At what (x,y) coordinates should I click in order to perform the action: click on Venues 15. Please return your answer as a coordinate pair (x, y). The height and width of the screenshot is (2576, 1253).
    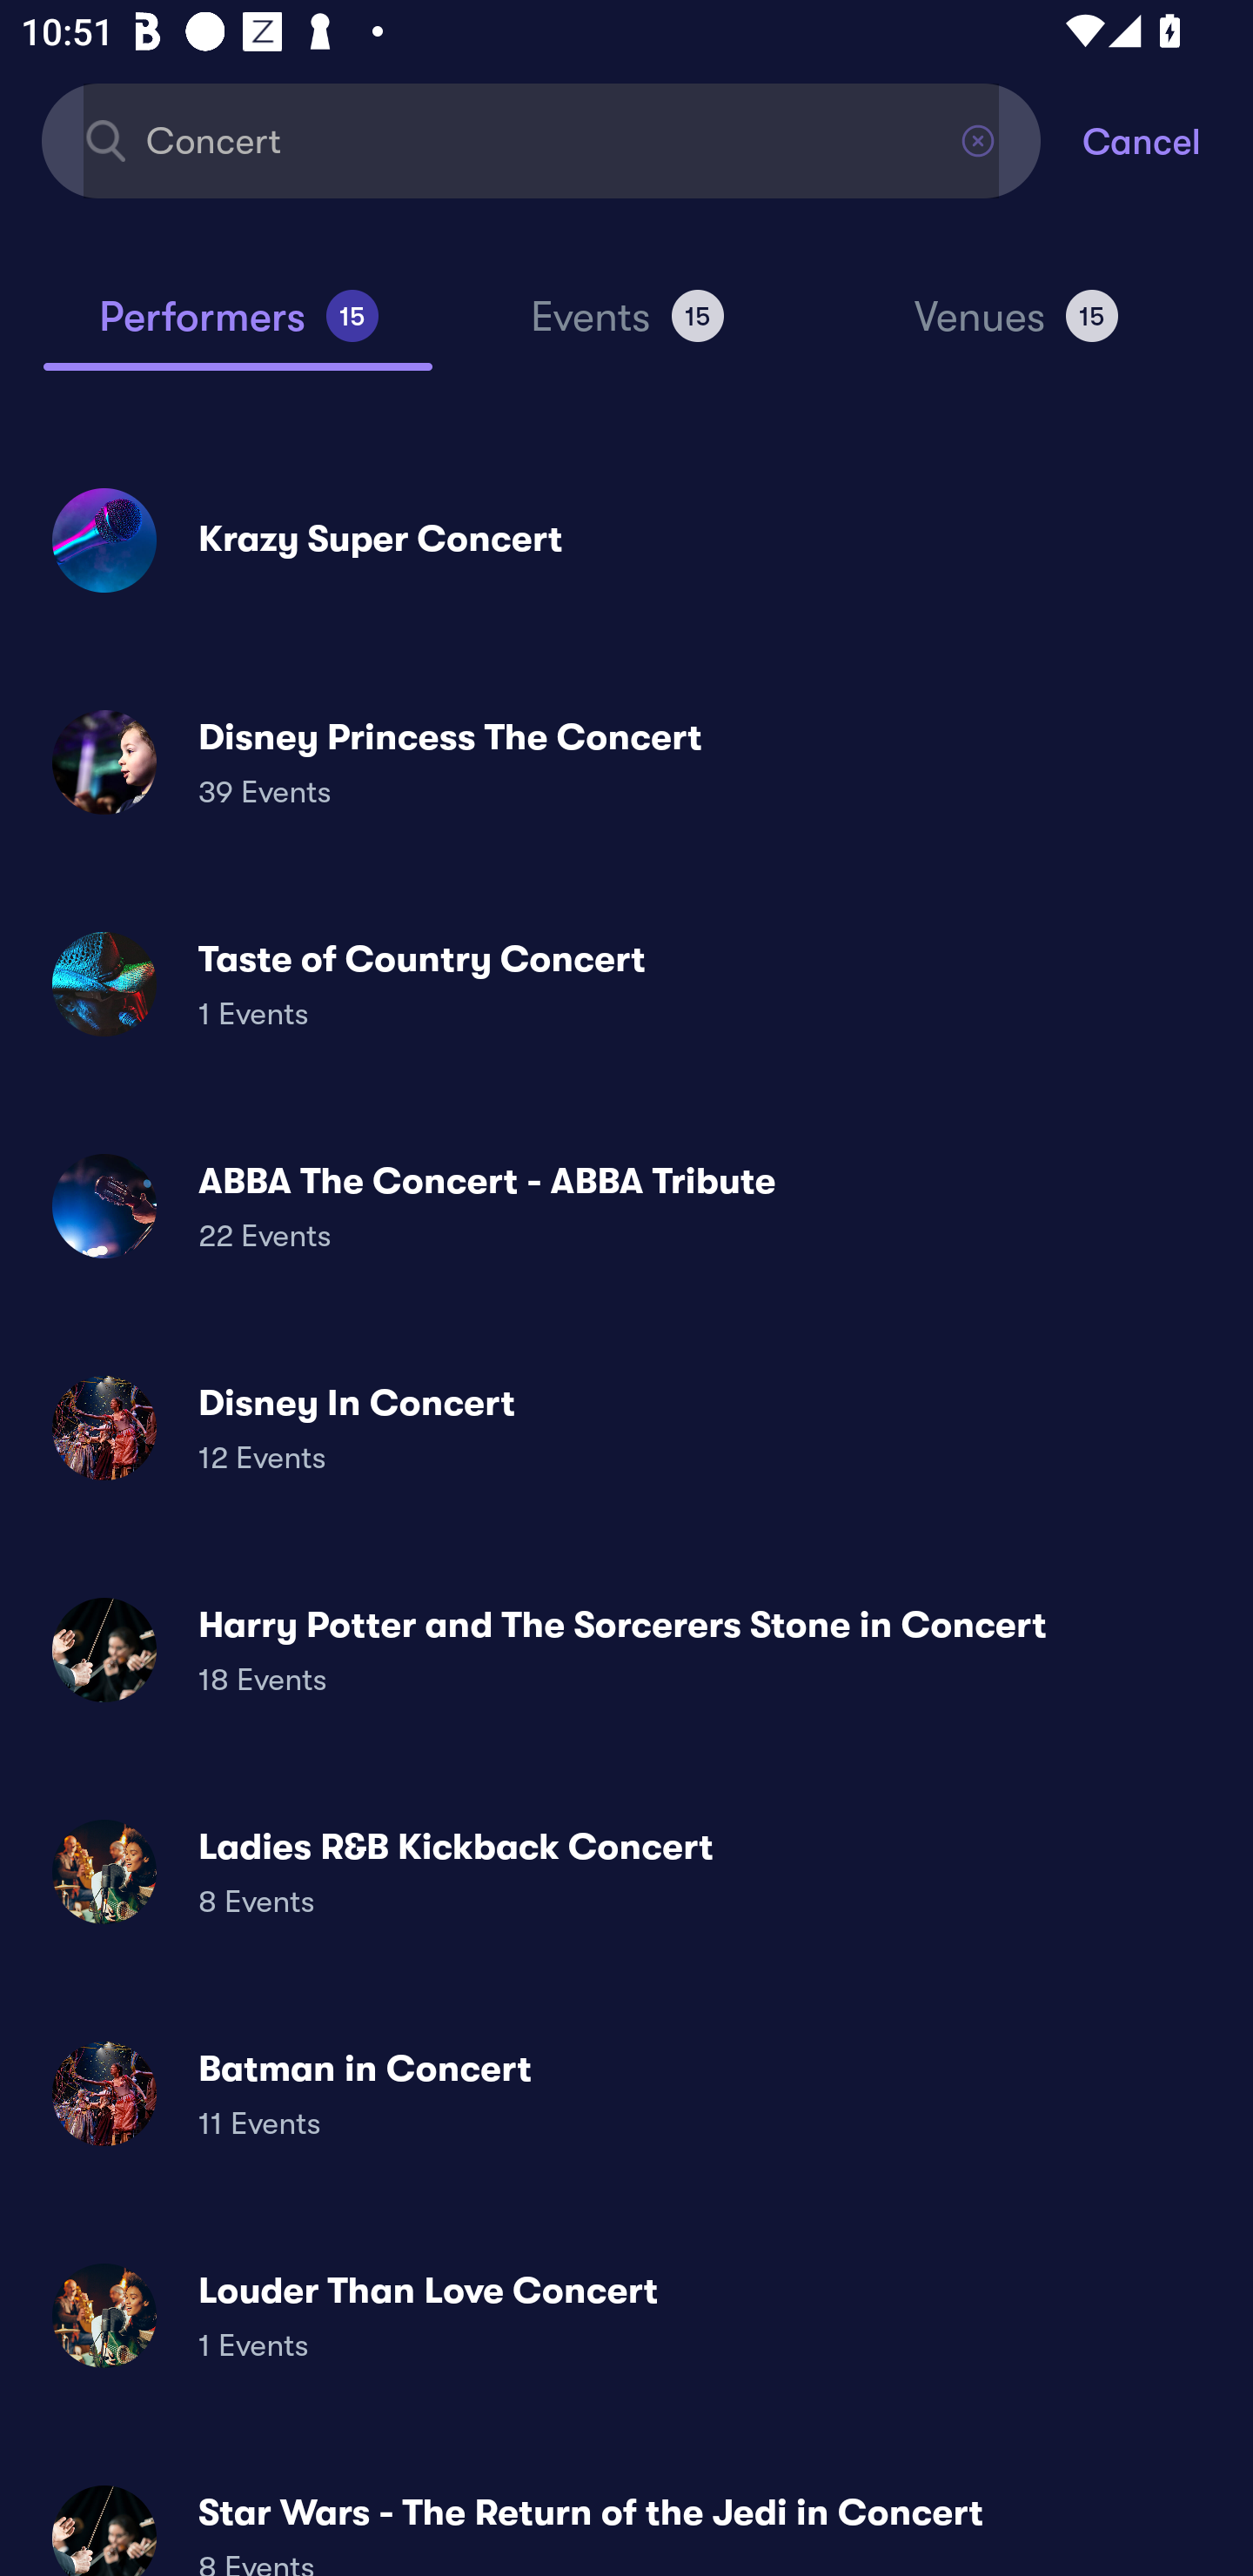
    Looking at the image, I should click on (1016, 329).